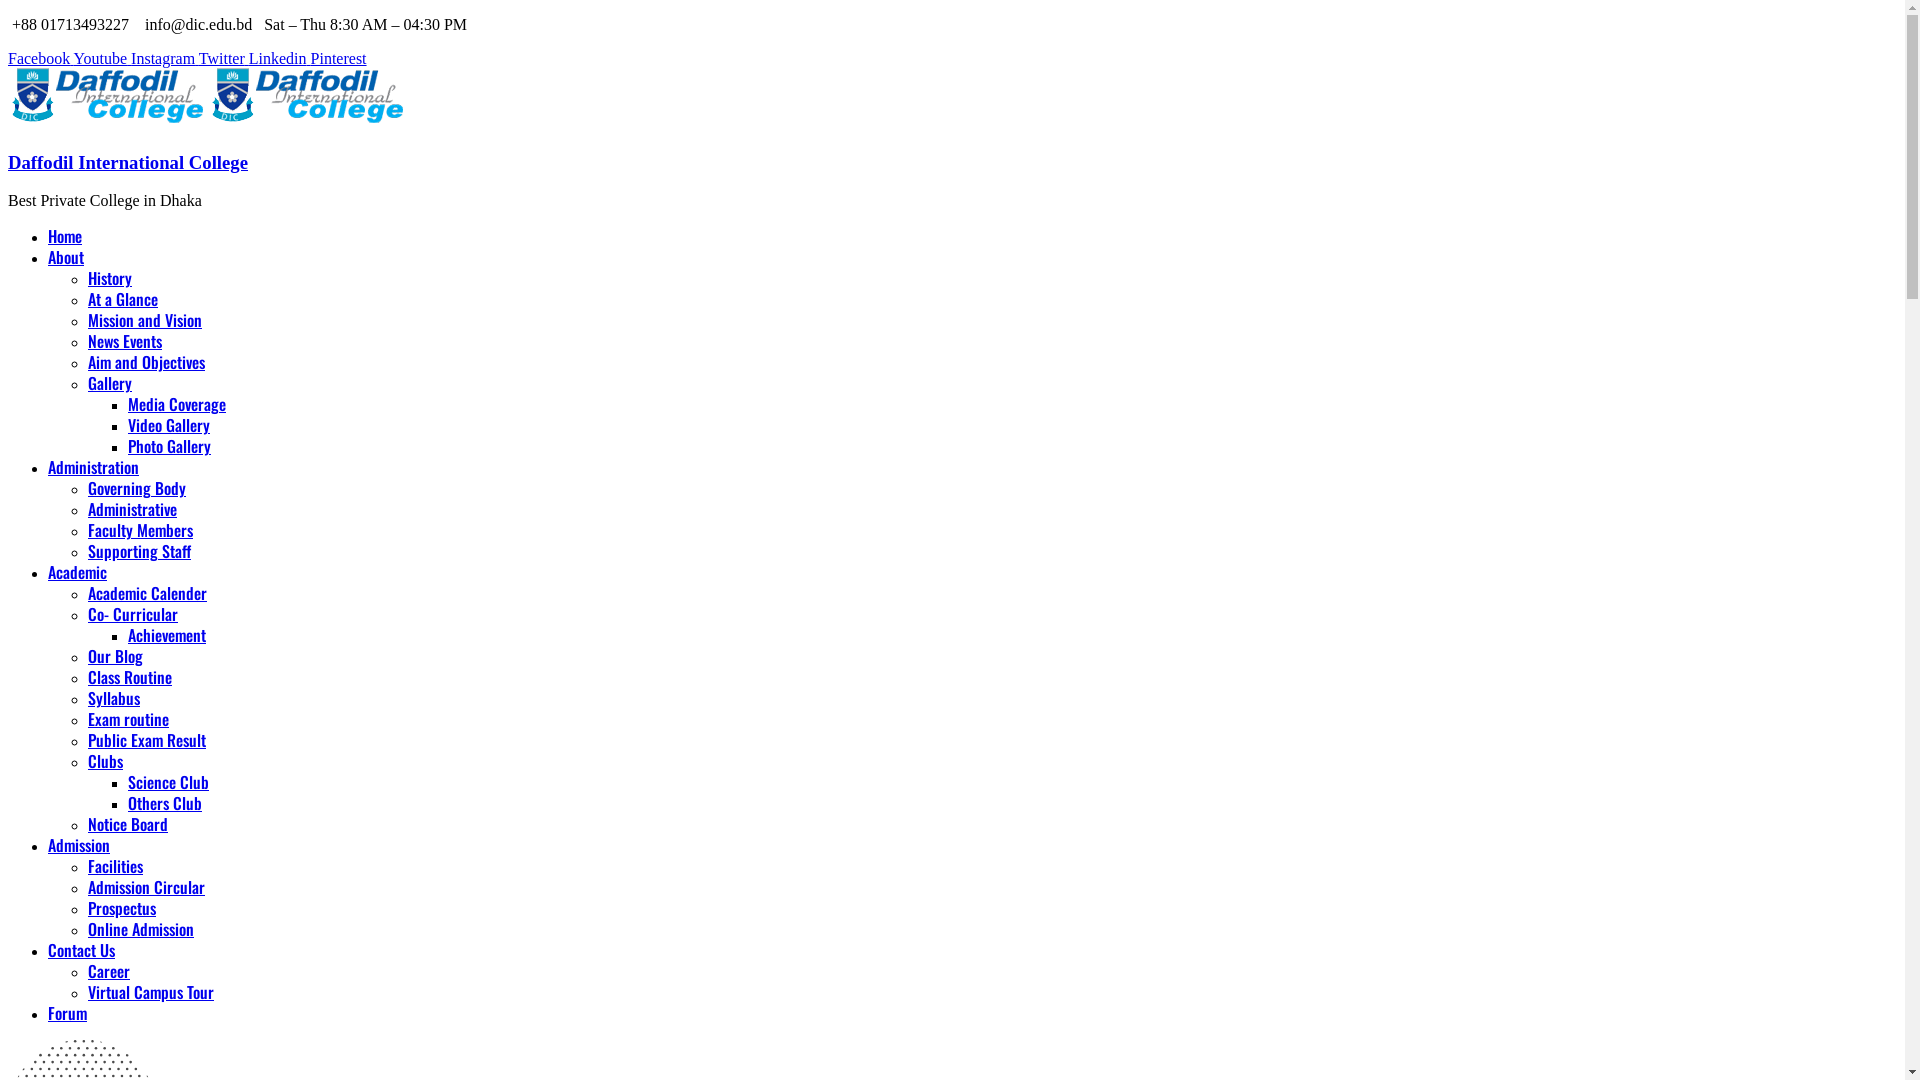 The image size is (1920, 1080). Describe the element at coordinates (339, 58) in the screenshot. I see `Pinterest` at that location.